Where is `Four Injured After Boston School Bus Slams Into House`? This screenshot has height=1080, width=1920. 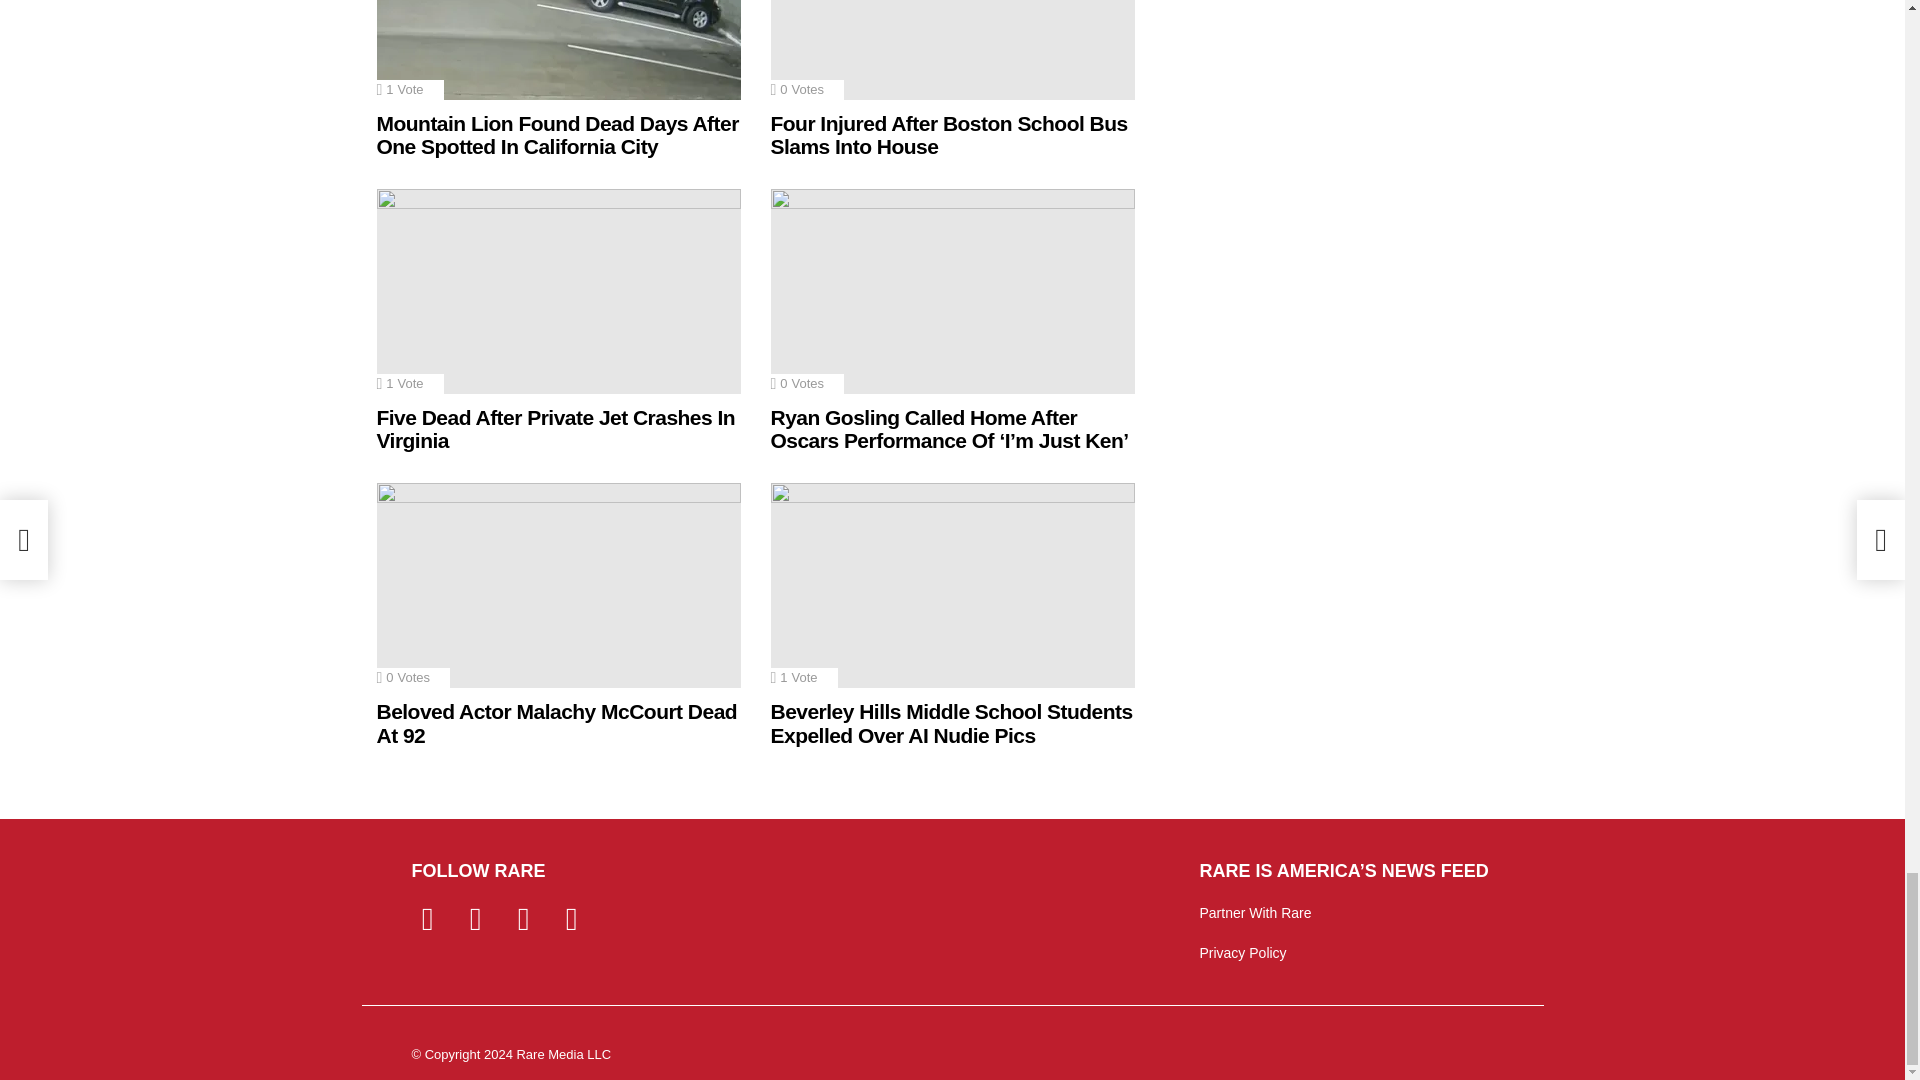 Four Injured After Boston School Bus Slams Into House is located at coordinates (952, 50).